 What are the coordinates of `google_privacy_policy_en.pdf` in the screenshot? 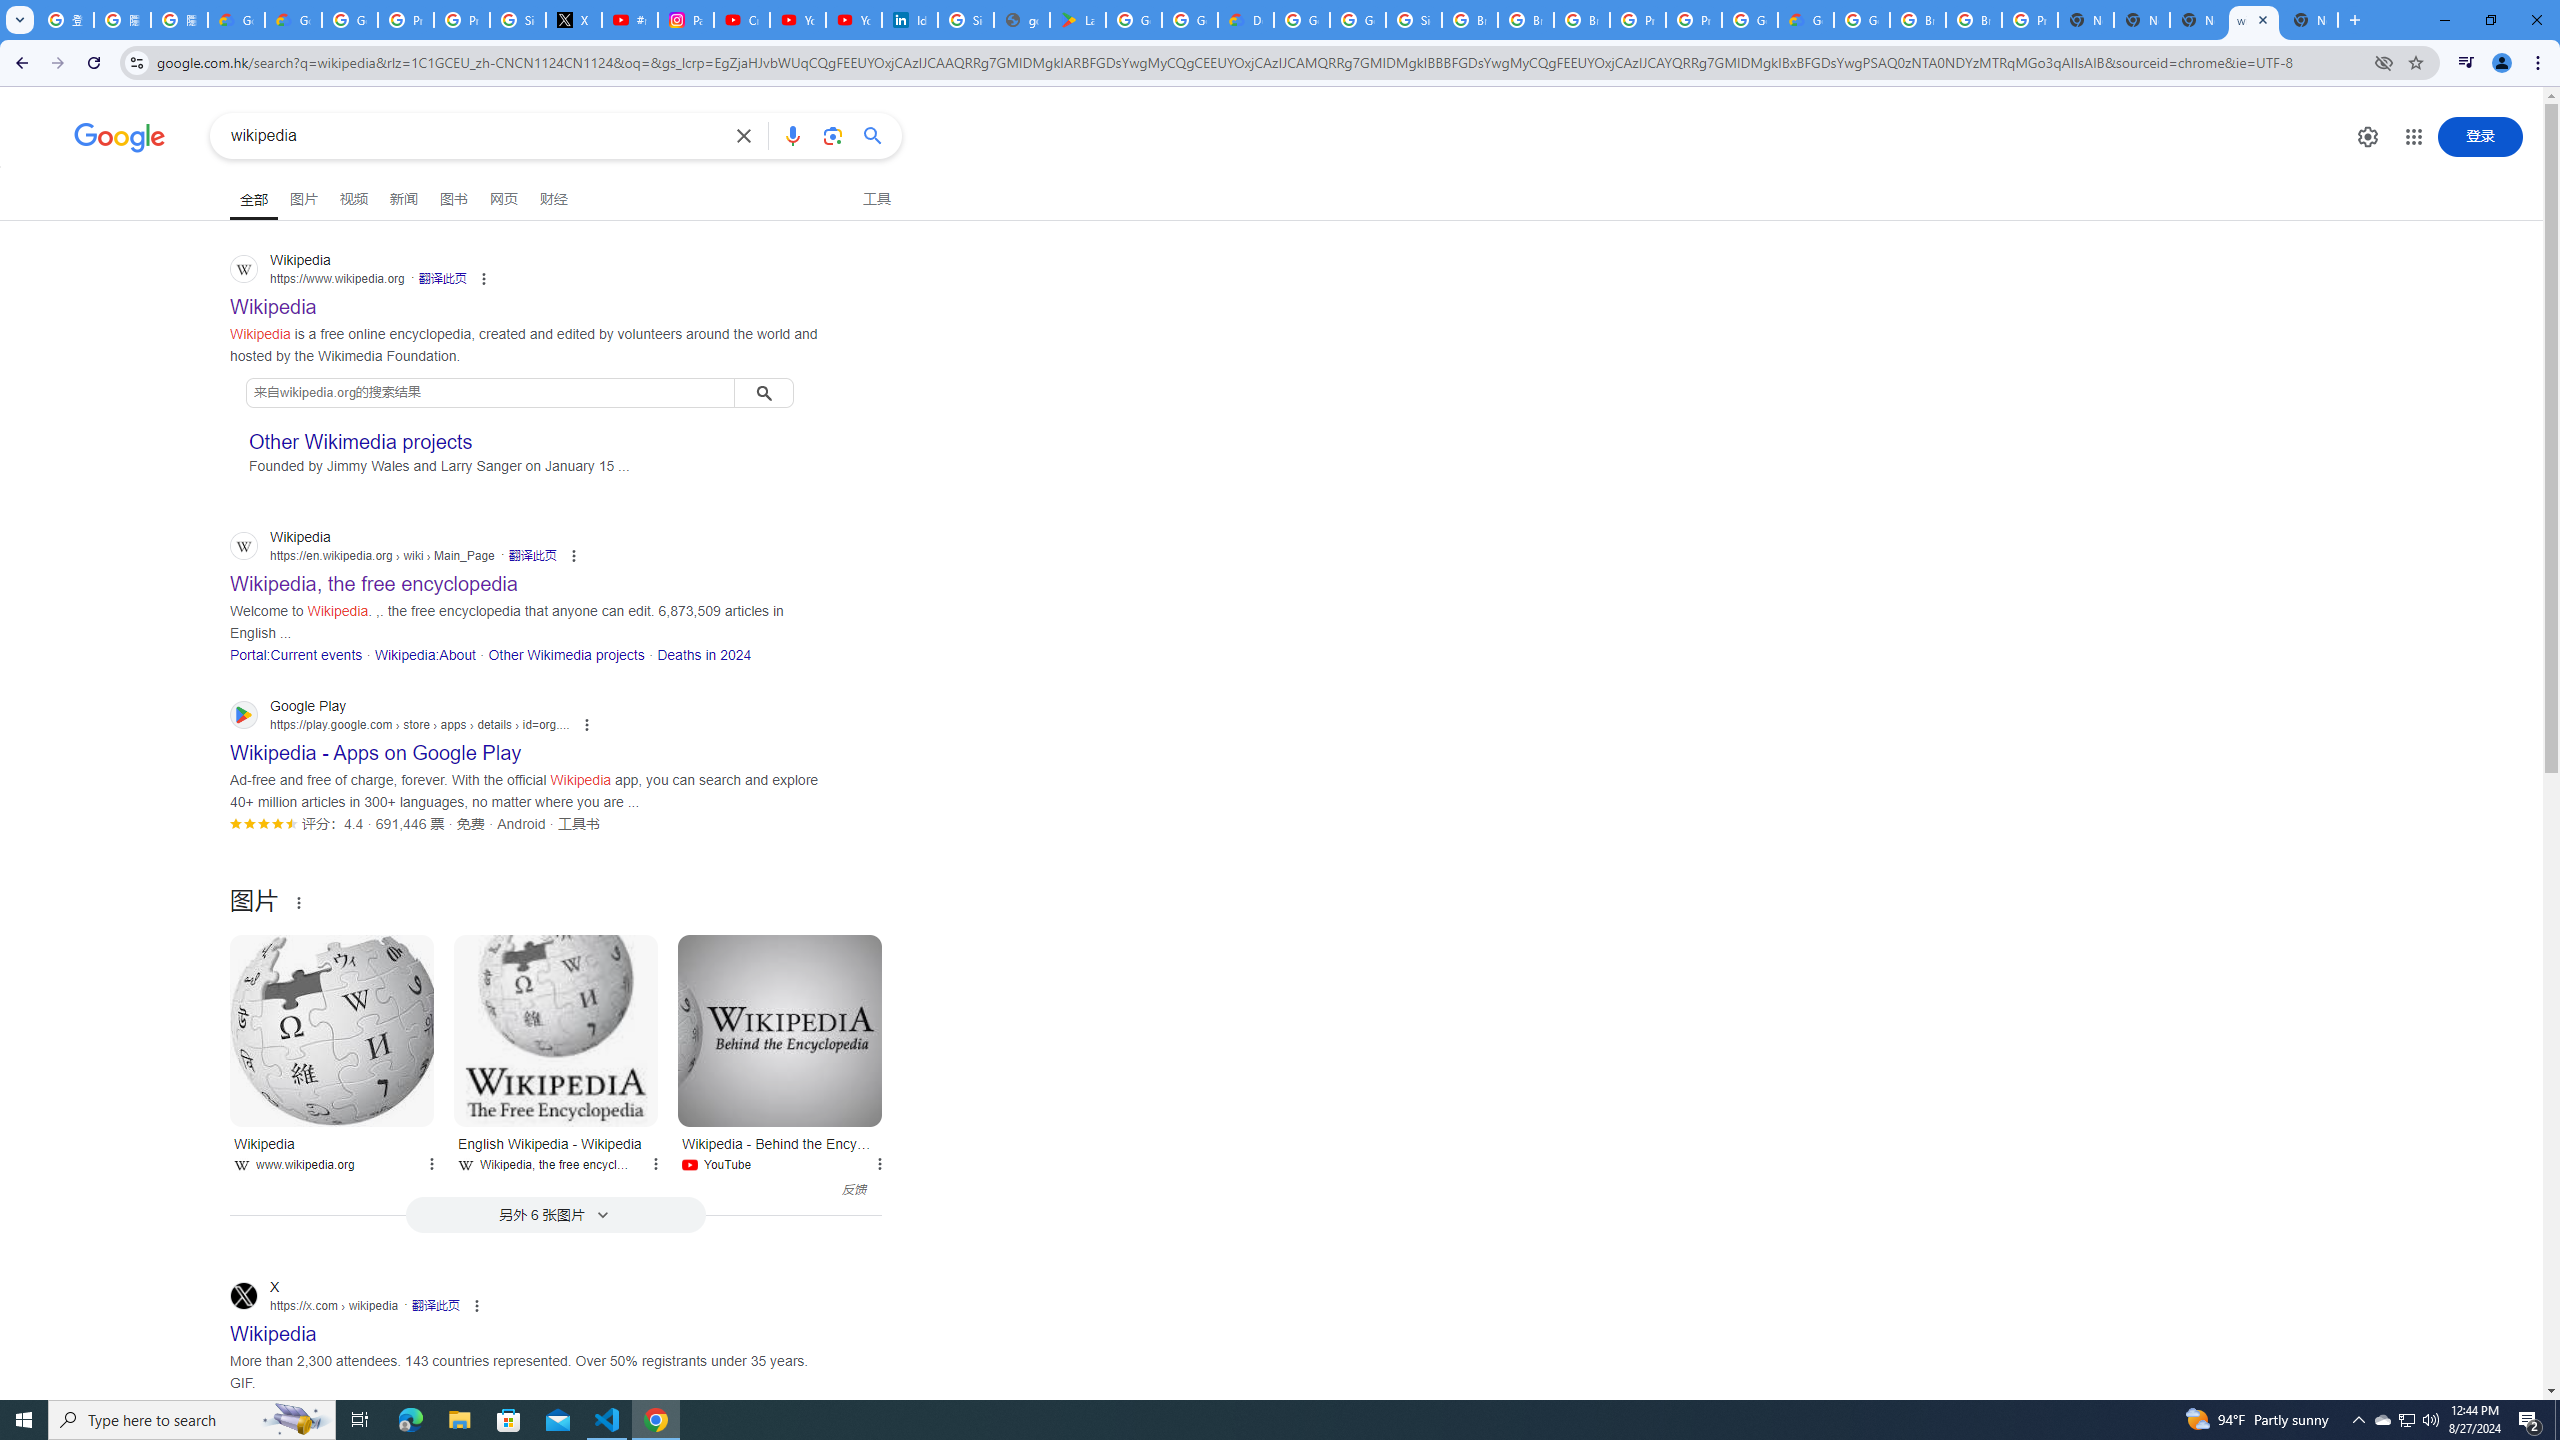 It's located at (1022, 20).